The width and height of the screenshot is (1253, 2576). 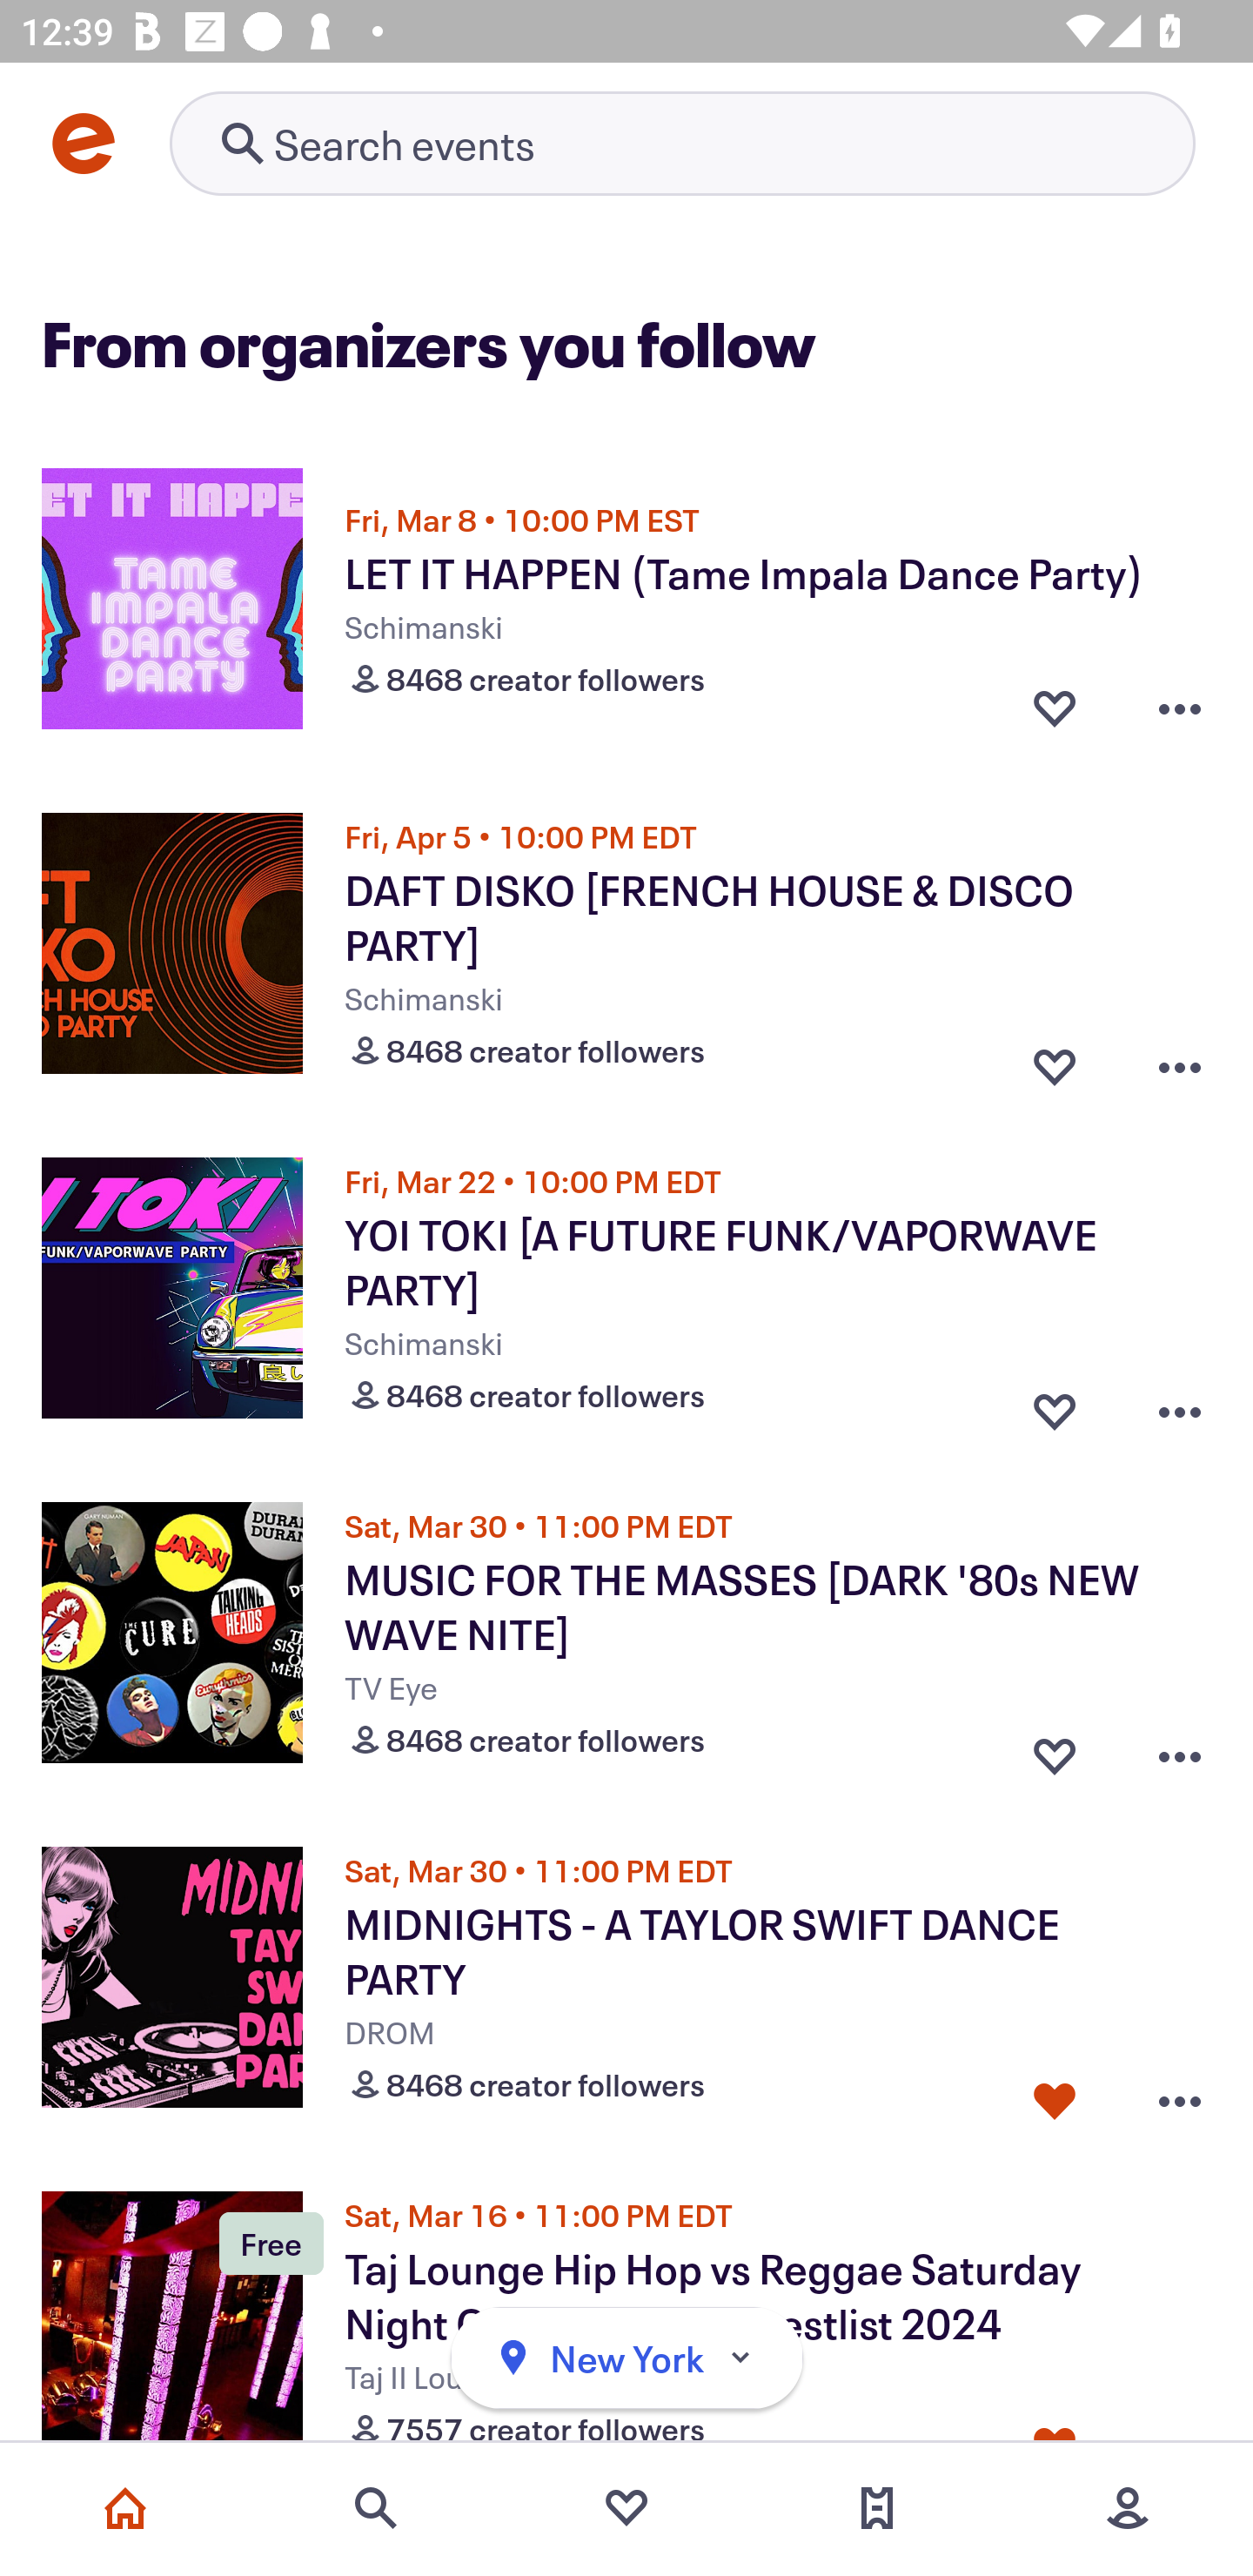 What do you see at coordinates (626, 2358) in the screenshot?
I see `New York` at bounding box center [626, 2358].